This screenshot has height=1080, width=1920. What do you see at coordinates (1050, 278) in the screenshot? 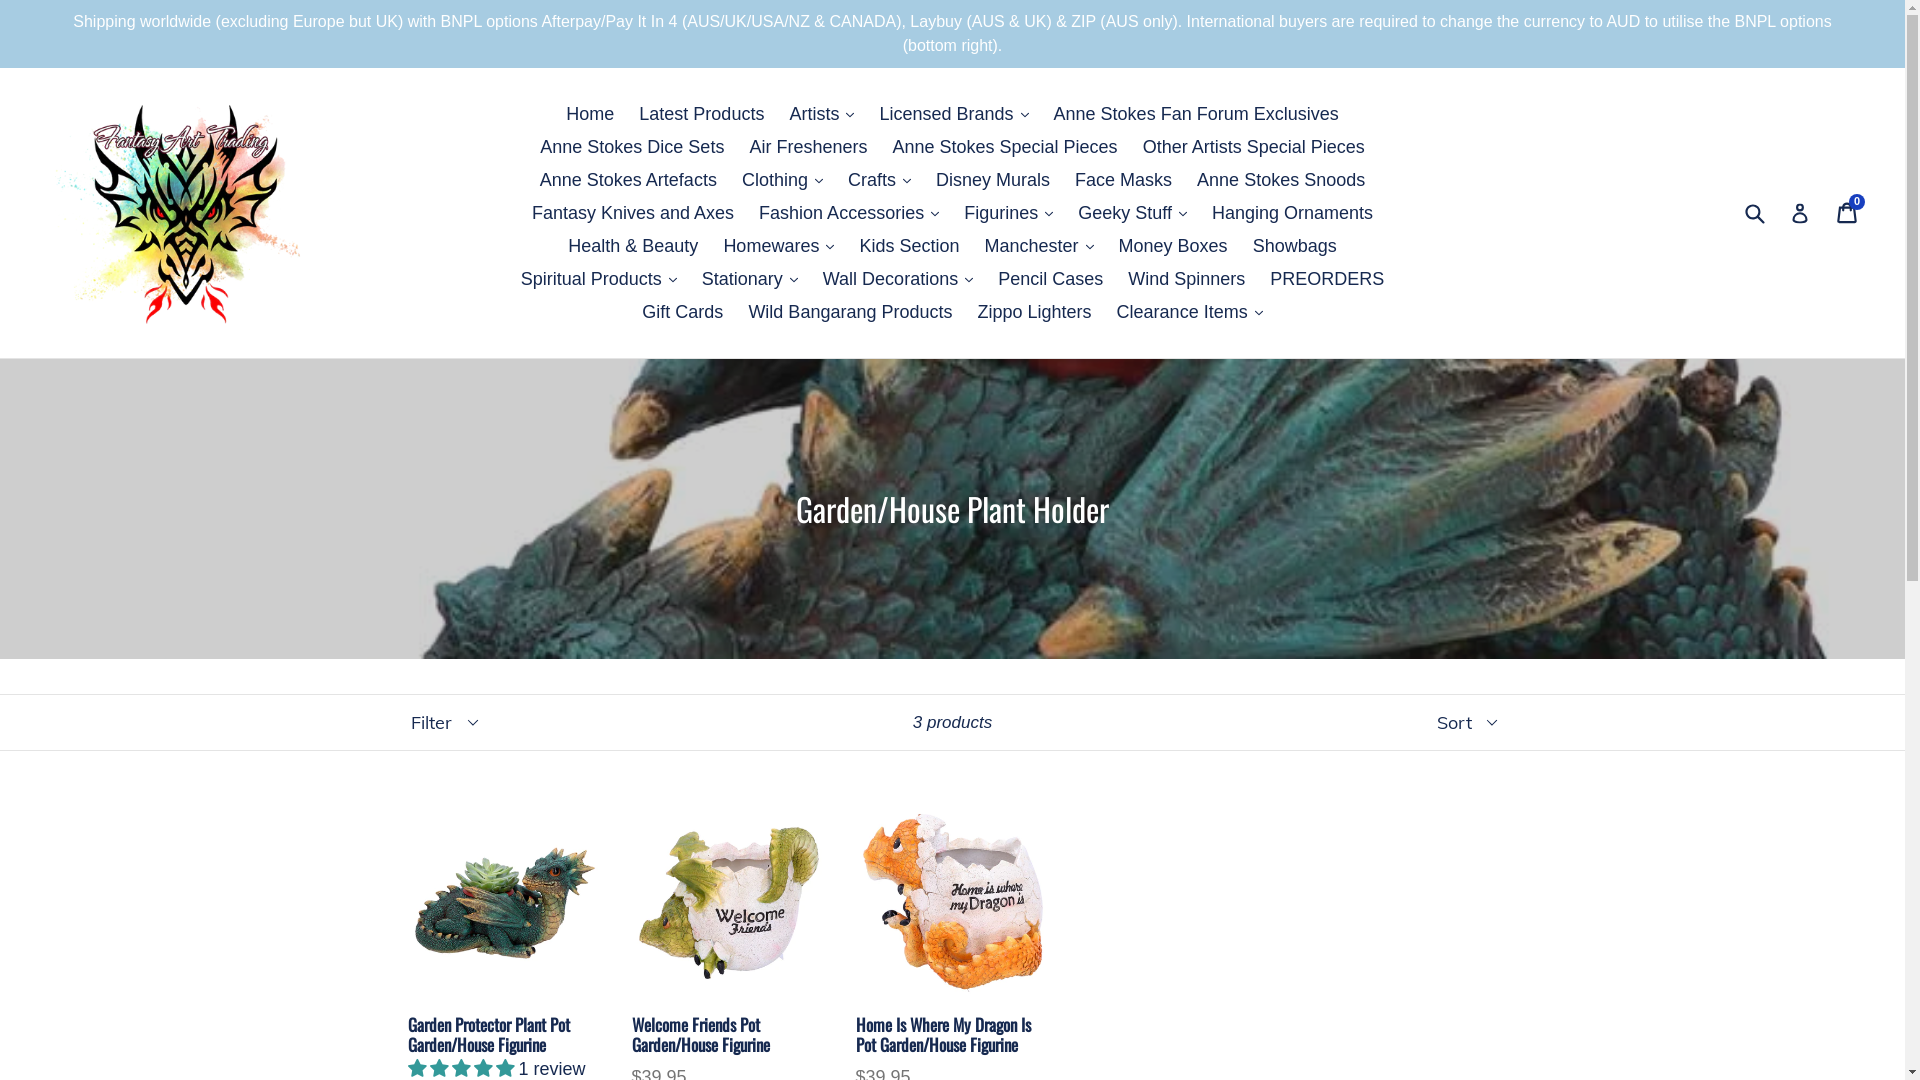
I see `Pencil Cases` at bounding box center [1050, 278].